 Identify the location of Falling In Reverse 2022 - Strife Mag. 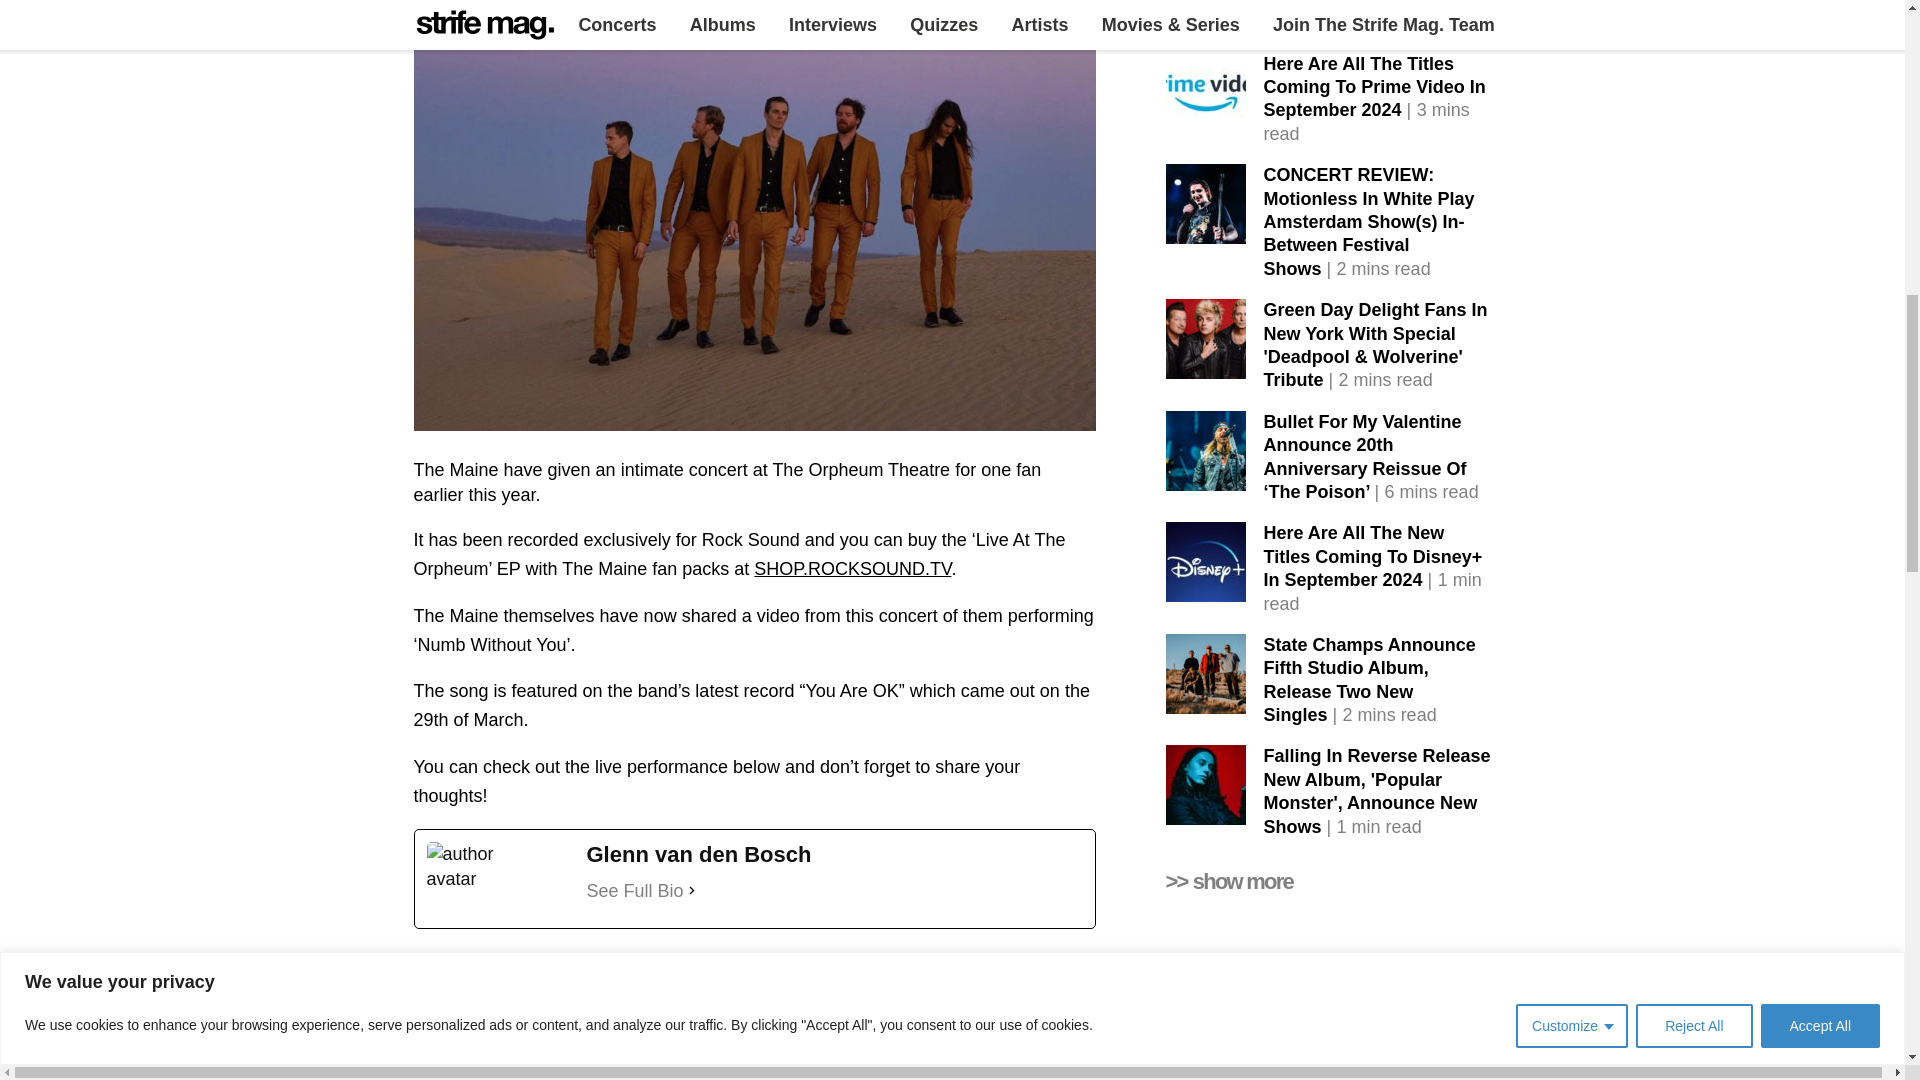
(1206, 17).